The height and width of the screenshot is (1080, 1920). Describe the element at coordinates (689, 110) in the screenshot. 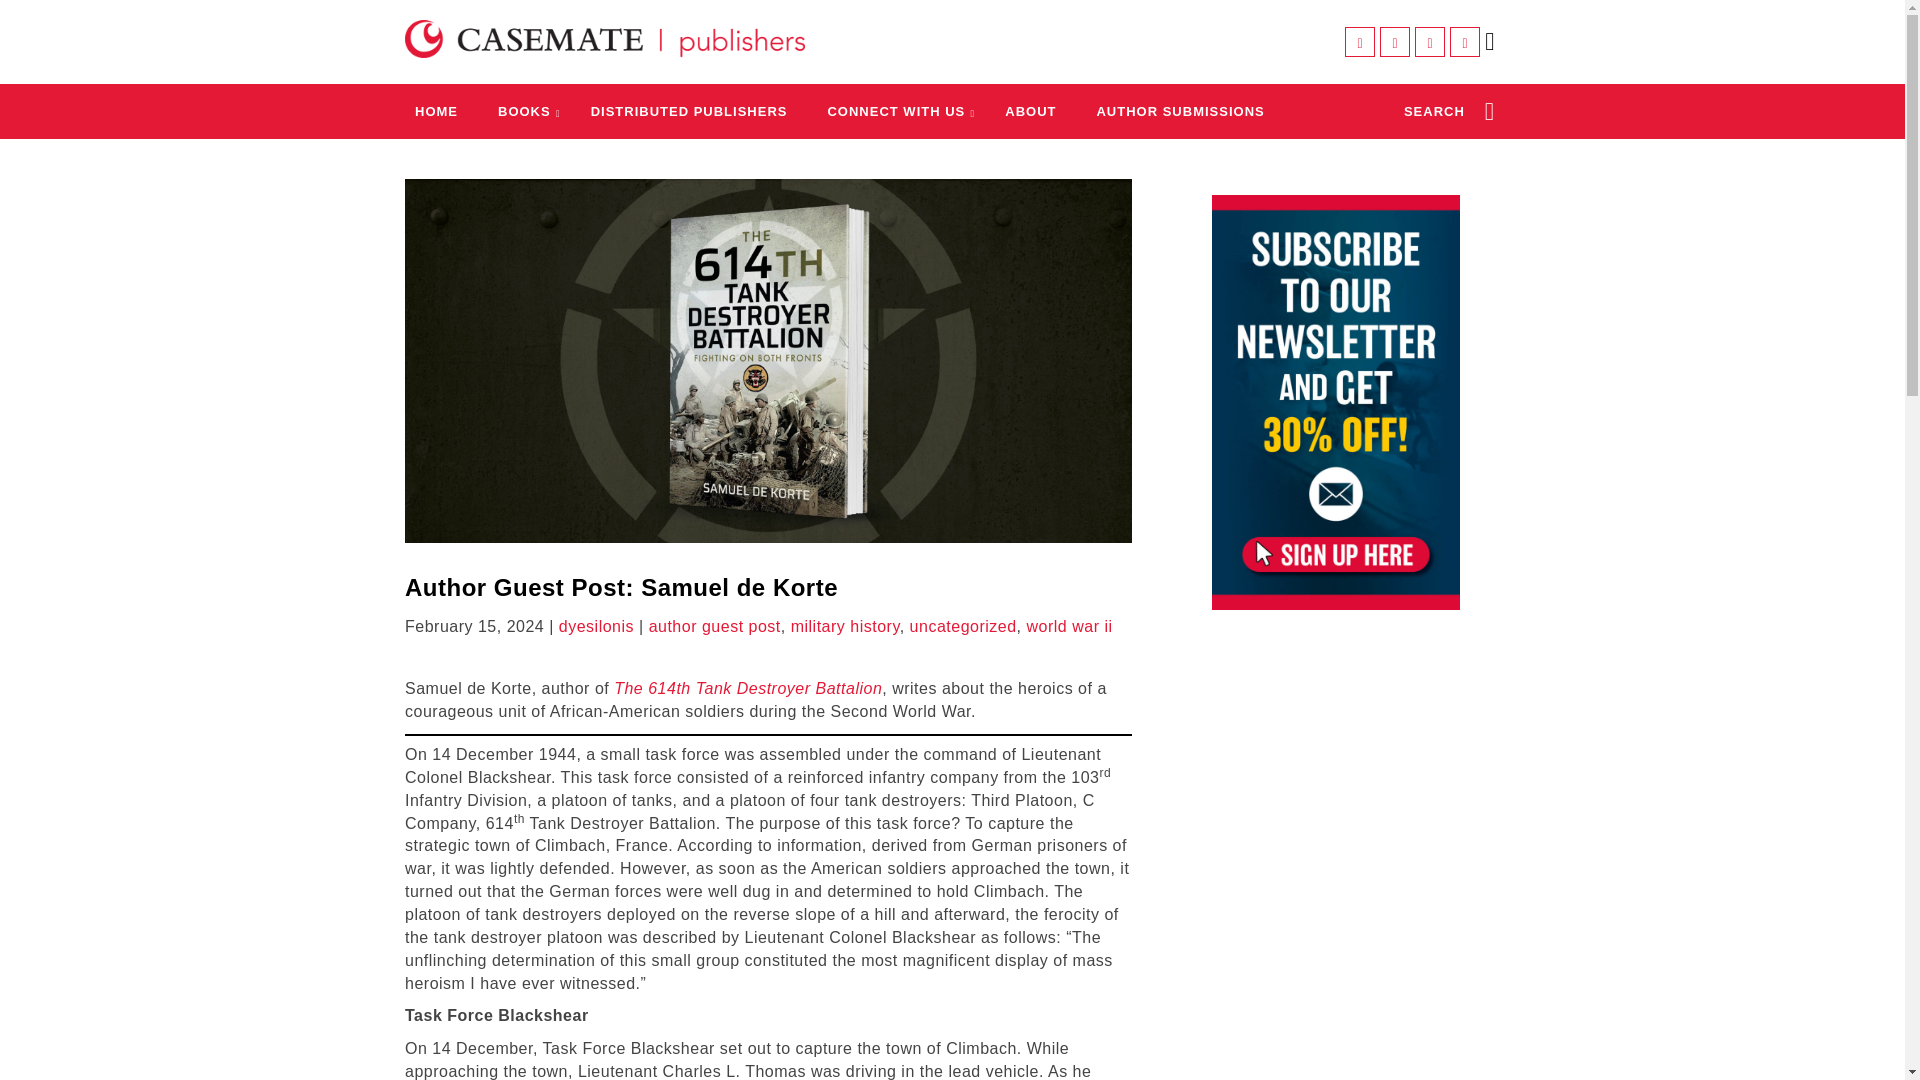

I see `DISTRIBUTED PUBLISHERS` at that location.